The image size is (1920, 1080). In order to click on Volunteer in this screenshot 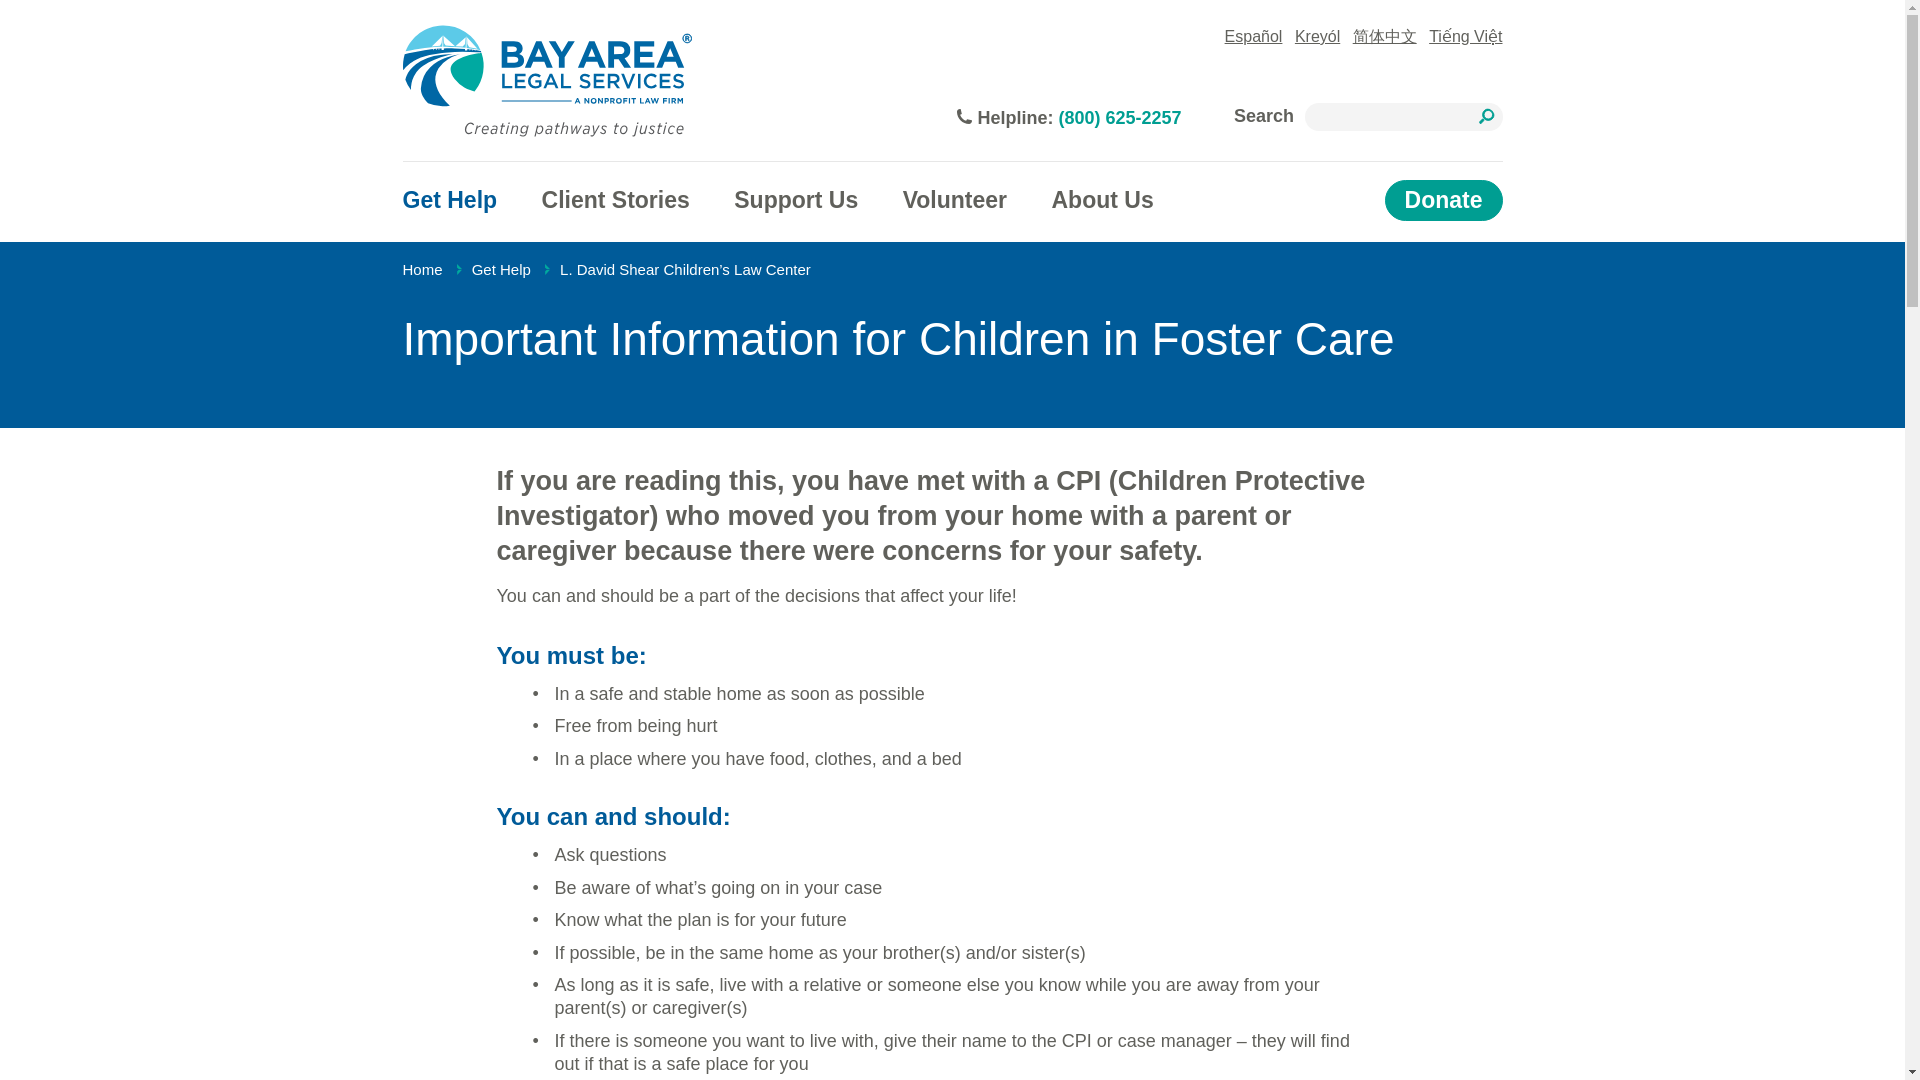, I will do `click(954, 200)`.